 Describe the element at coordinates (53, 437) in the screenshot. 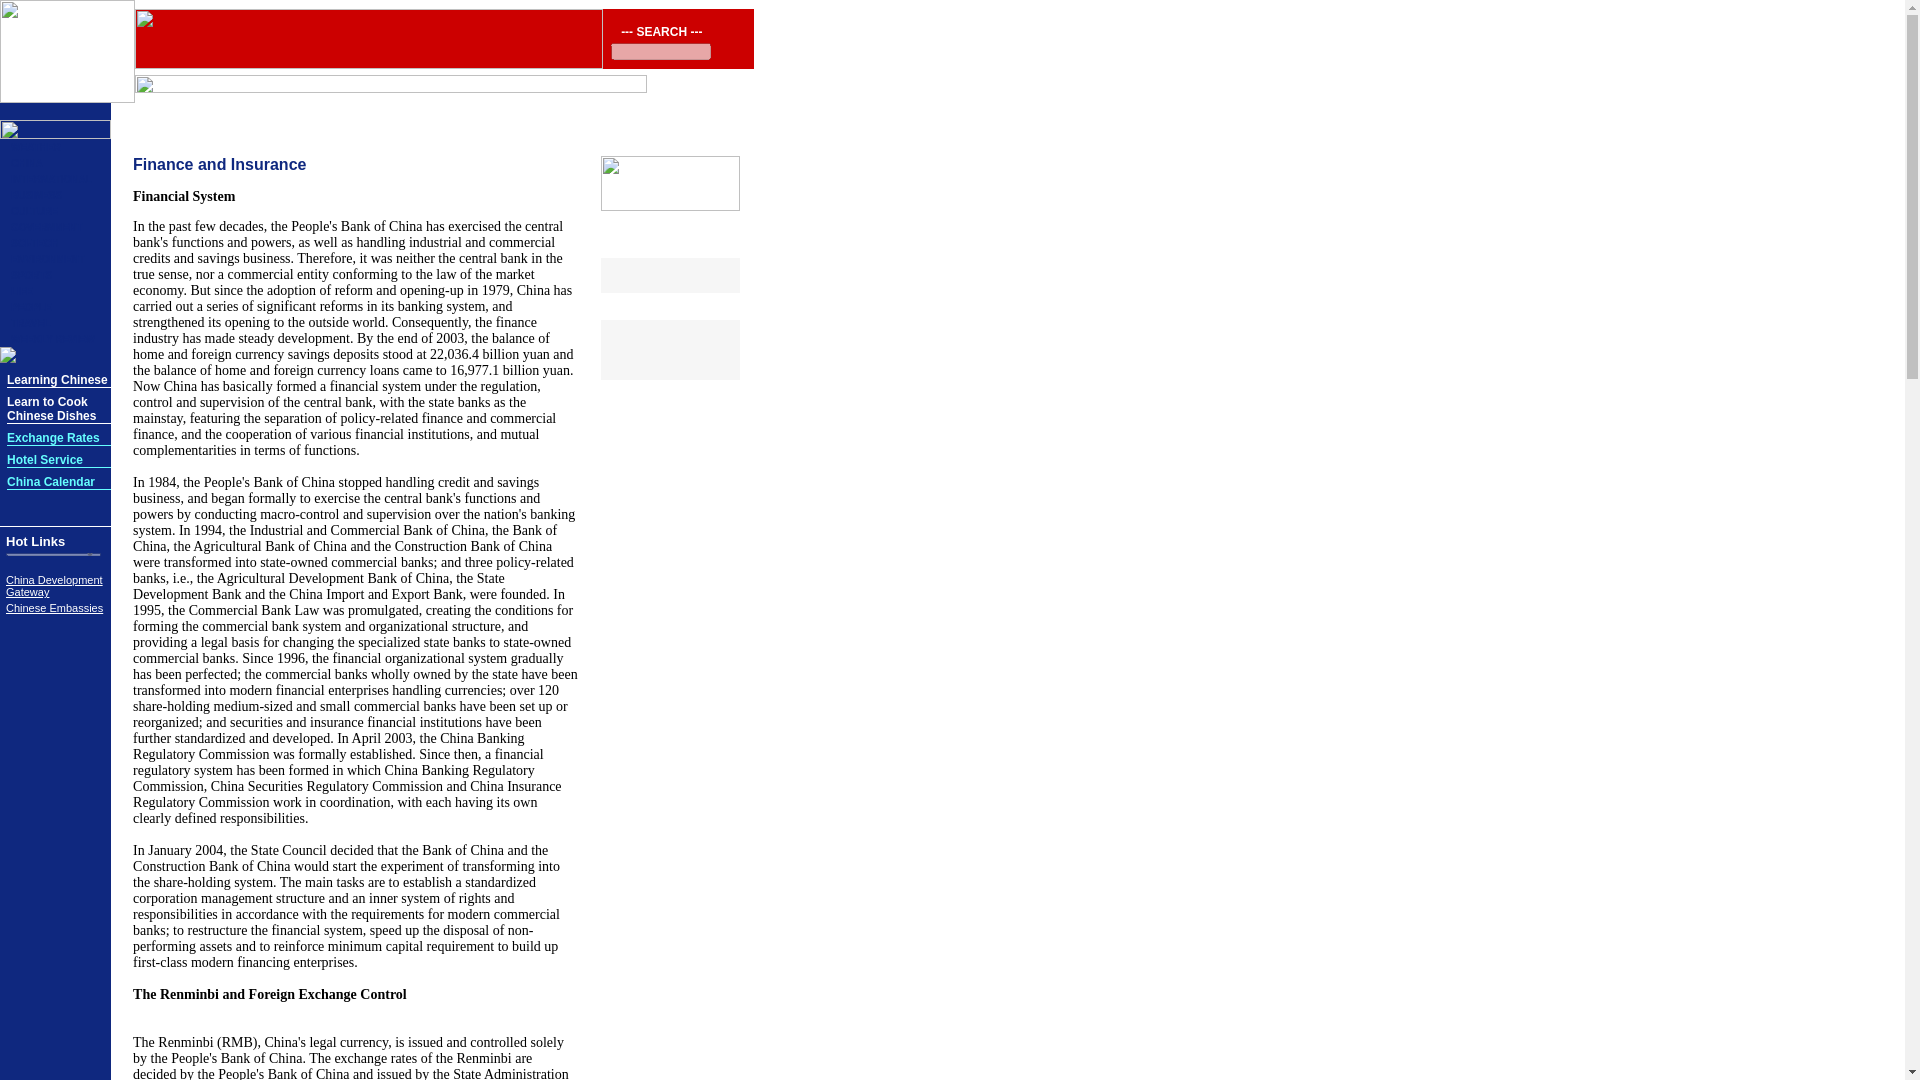

I see `Exchange Rates` at that location.